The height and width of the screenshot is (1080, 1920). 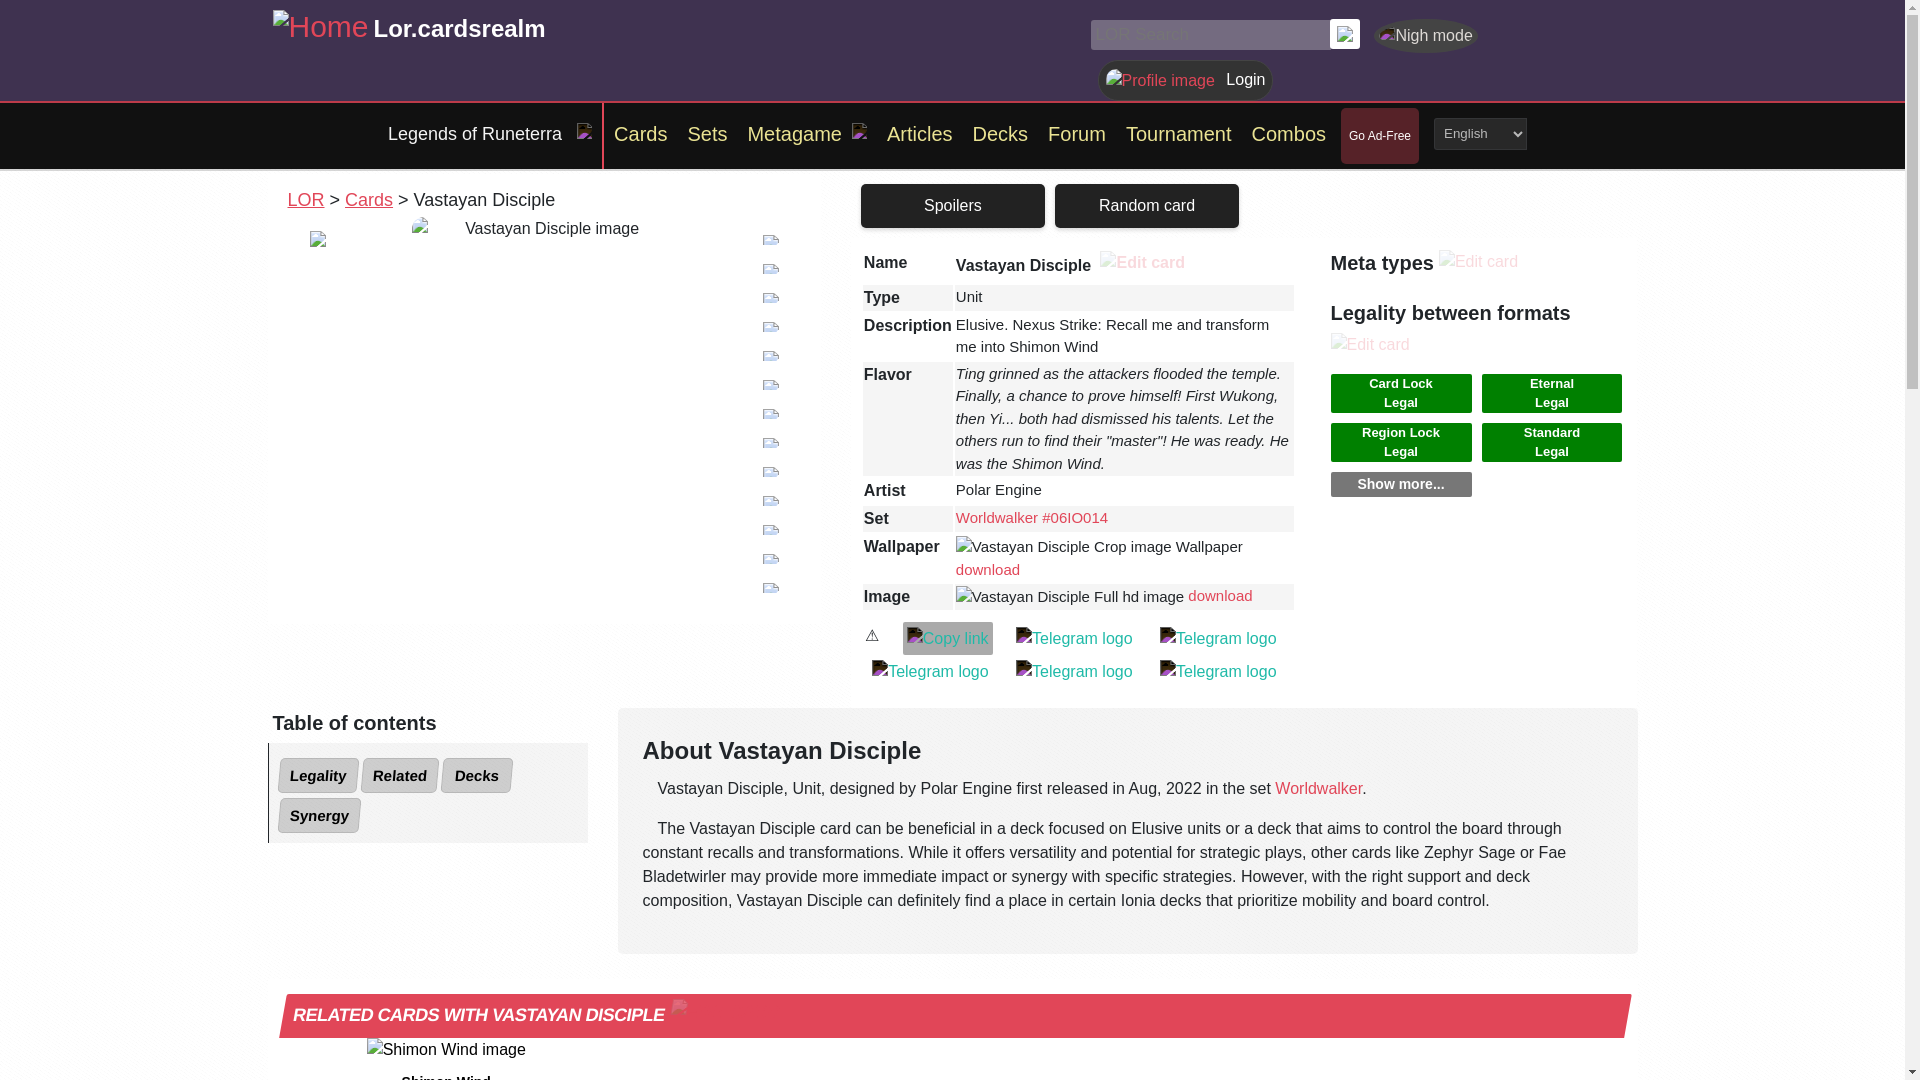 What do you see at coordinates (460, 26) in the screenshot?
I see `Lor.cardsrealm` at bounding box center [460, 26].